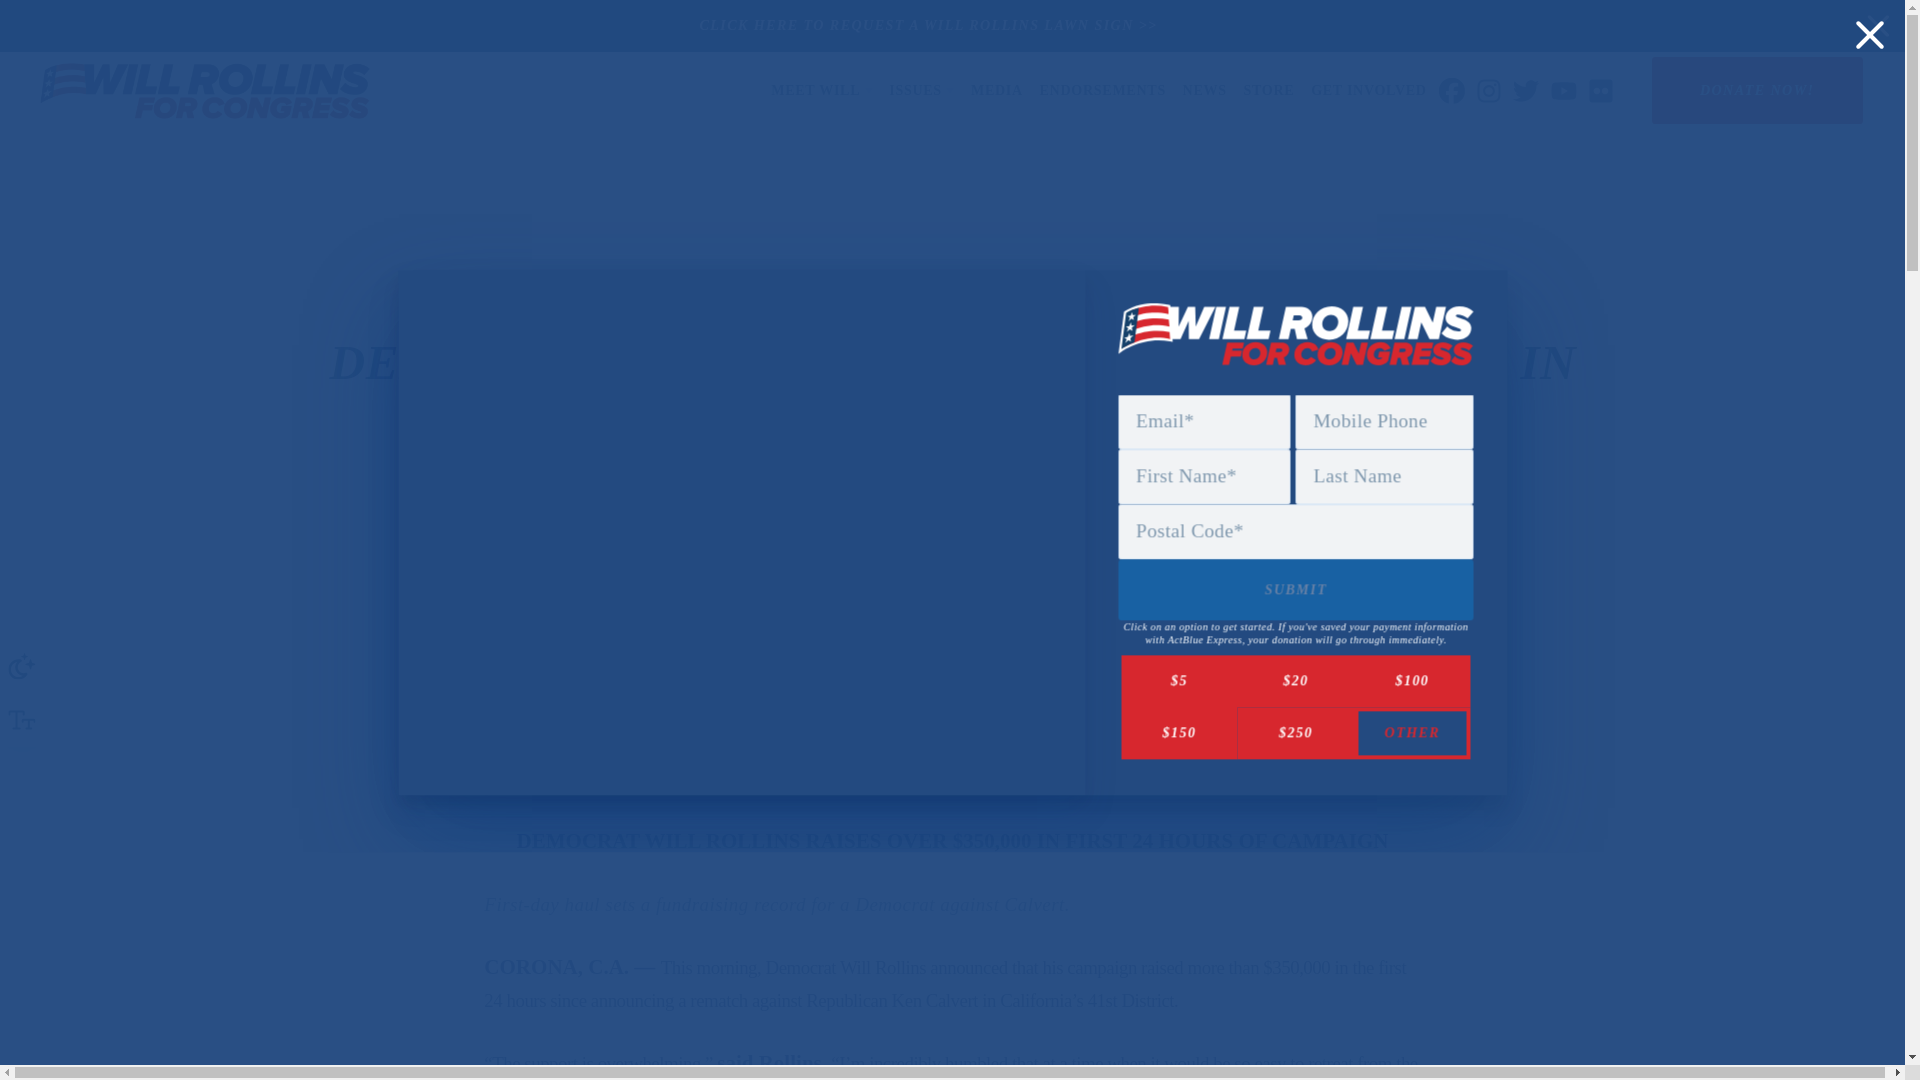 This screenshot has width=1920, height=1080. What do you see at coordinates (1296, 590) in the screenshot?
I see `Submit` at bounding box center [1296, 590].